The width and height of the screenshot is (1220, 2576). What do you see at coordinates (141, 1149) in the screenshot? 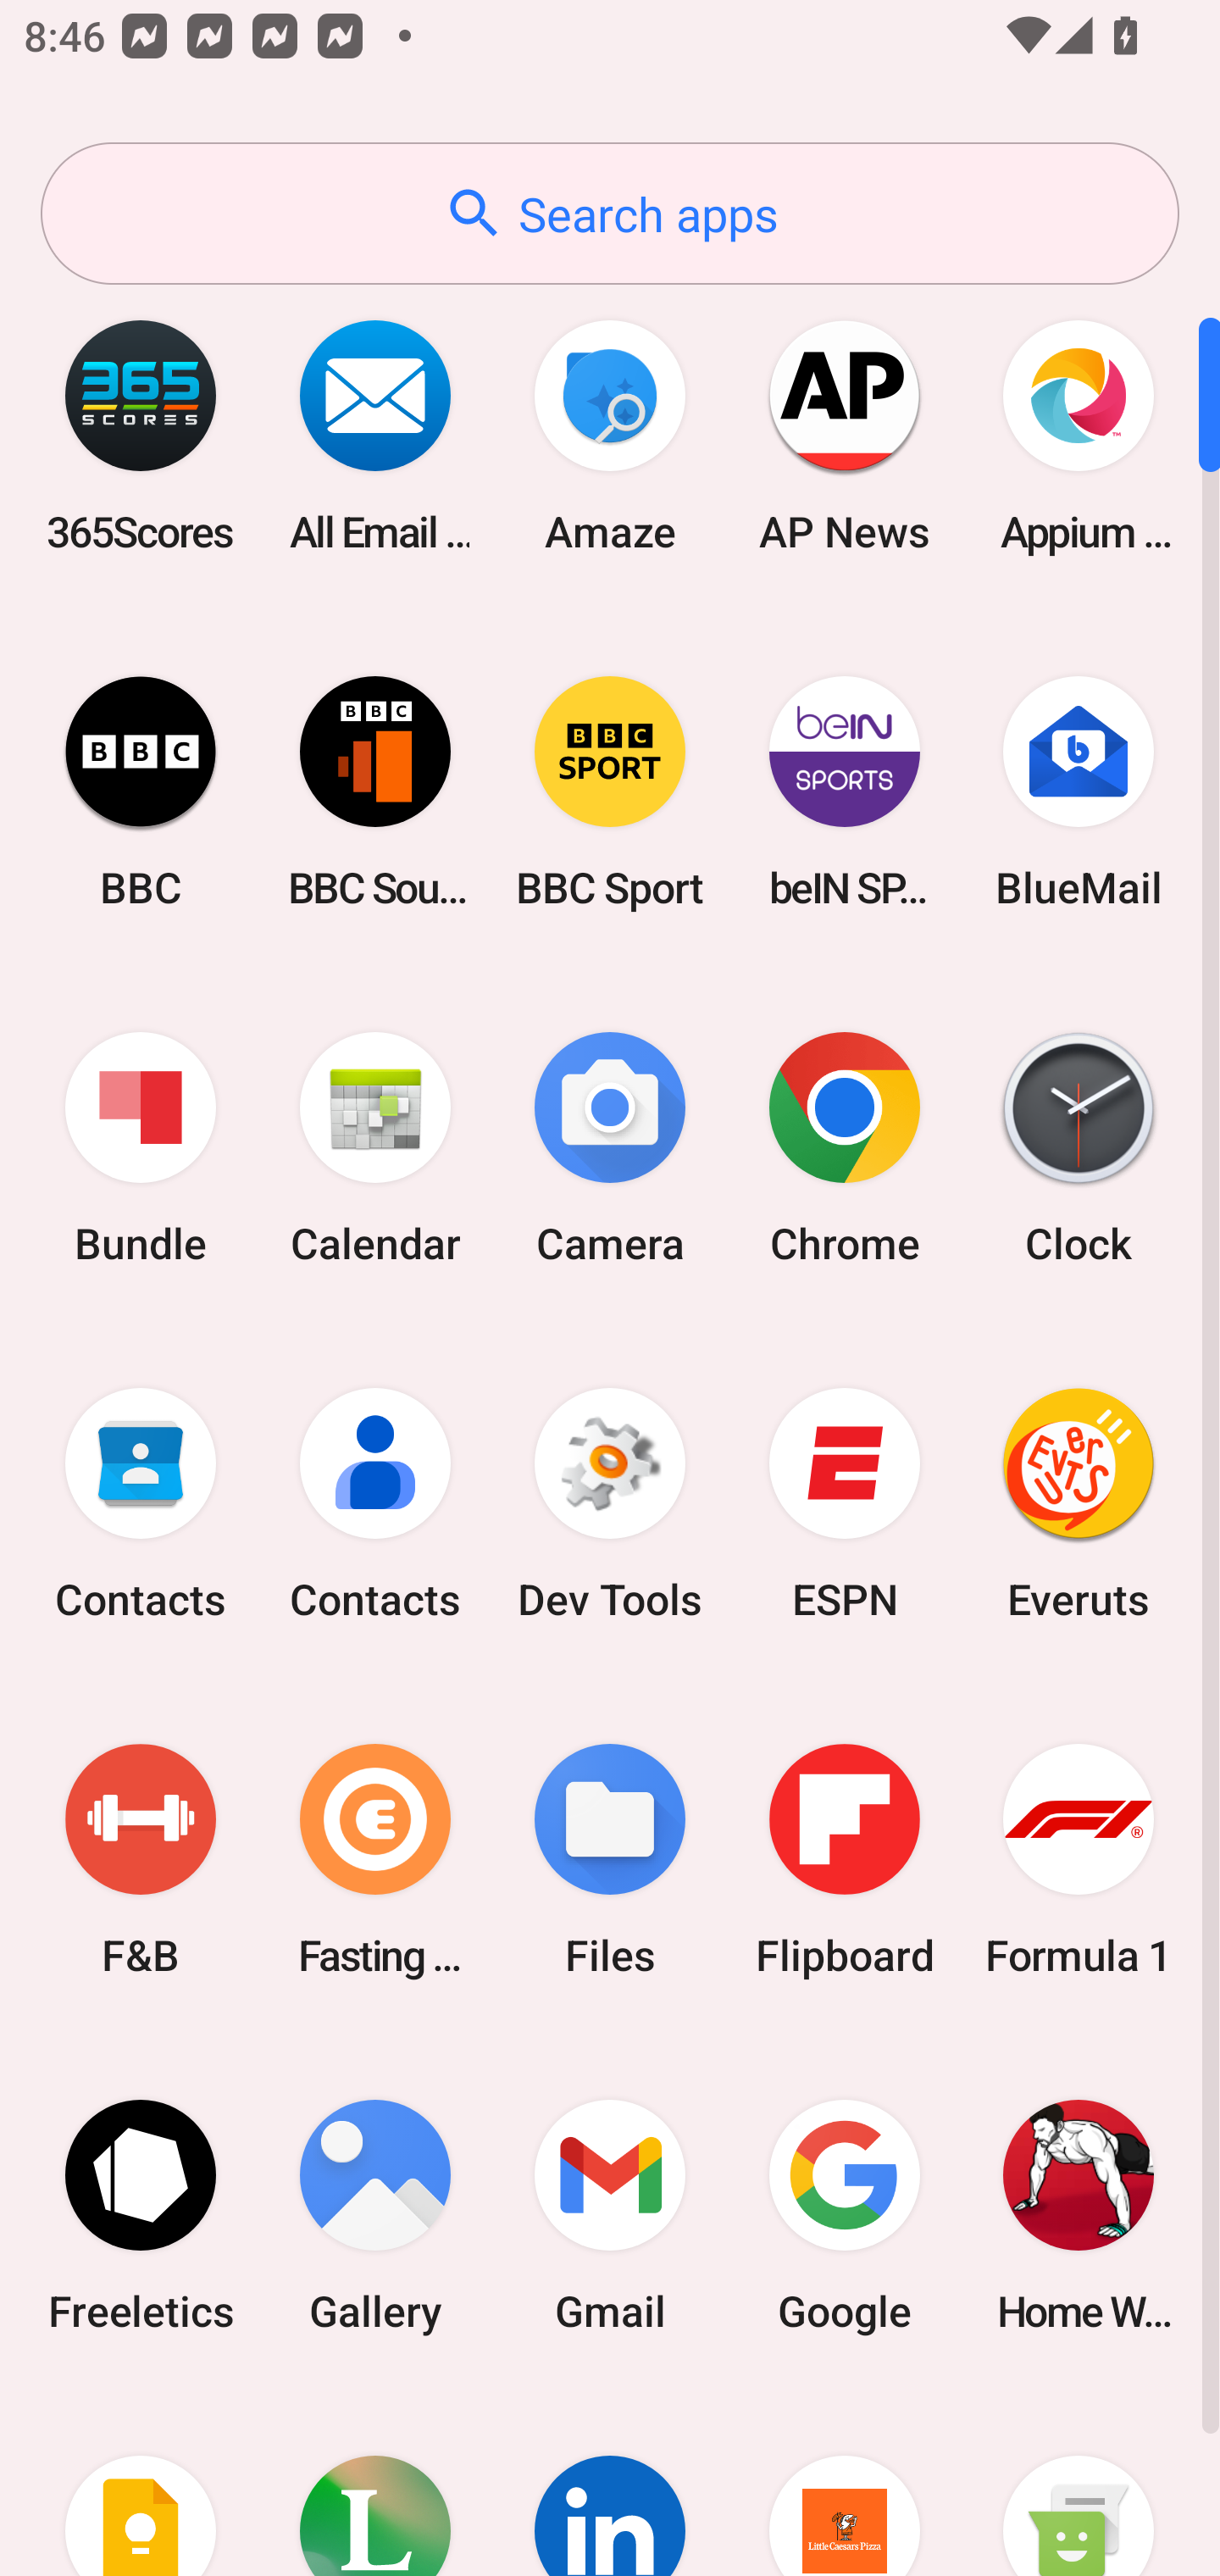
I see `Bundle` at bounding box center [141, 1149].